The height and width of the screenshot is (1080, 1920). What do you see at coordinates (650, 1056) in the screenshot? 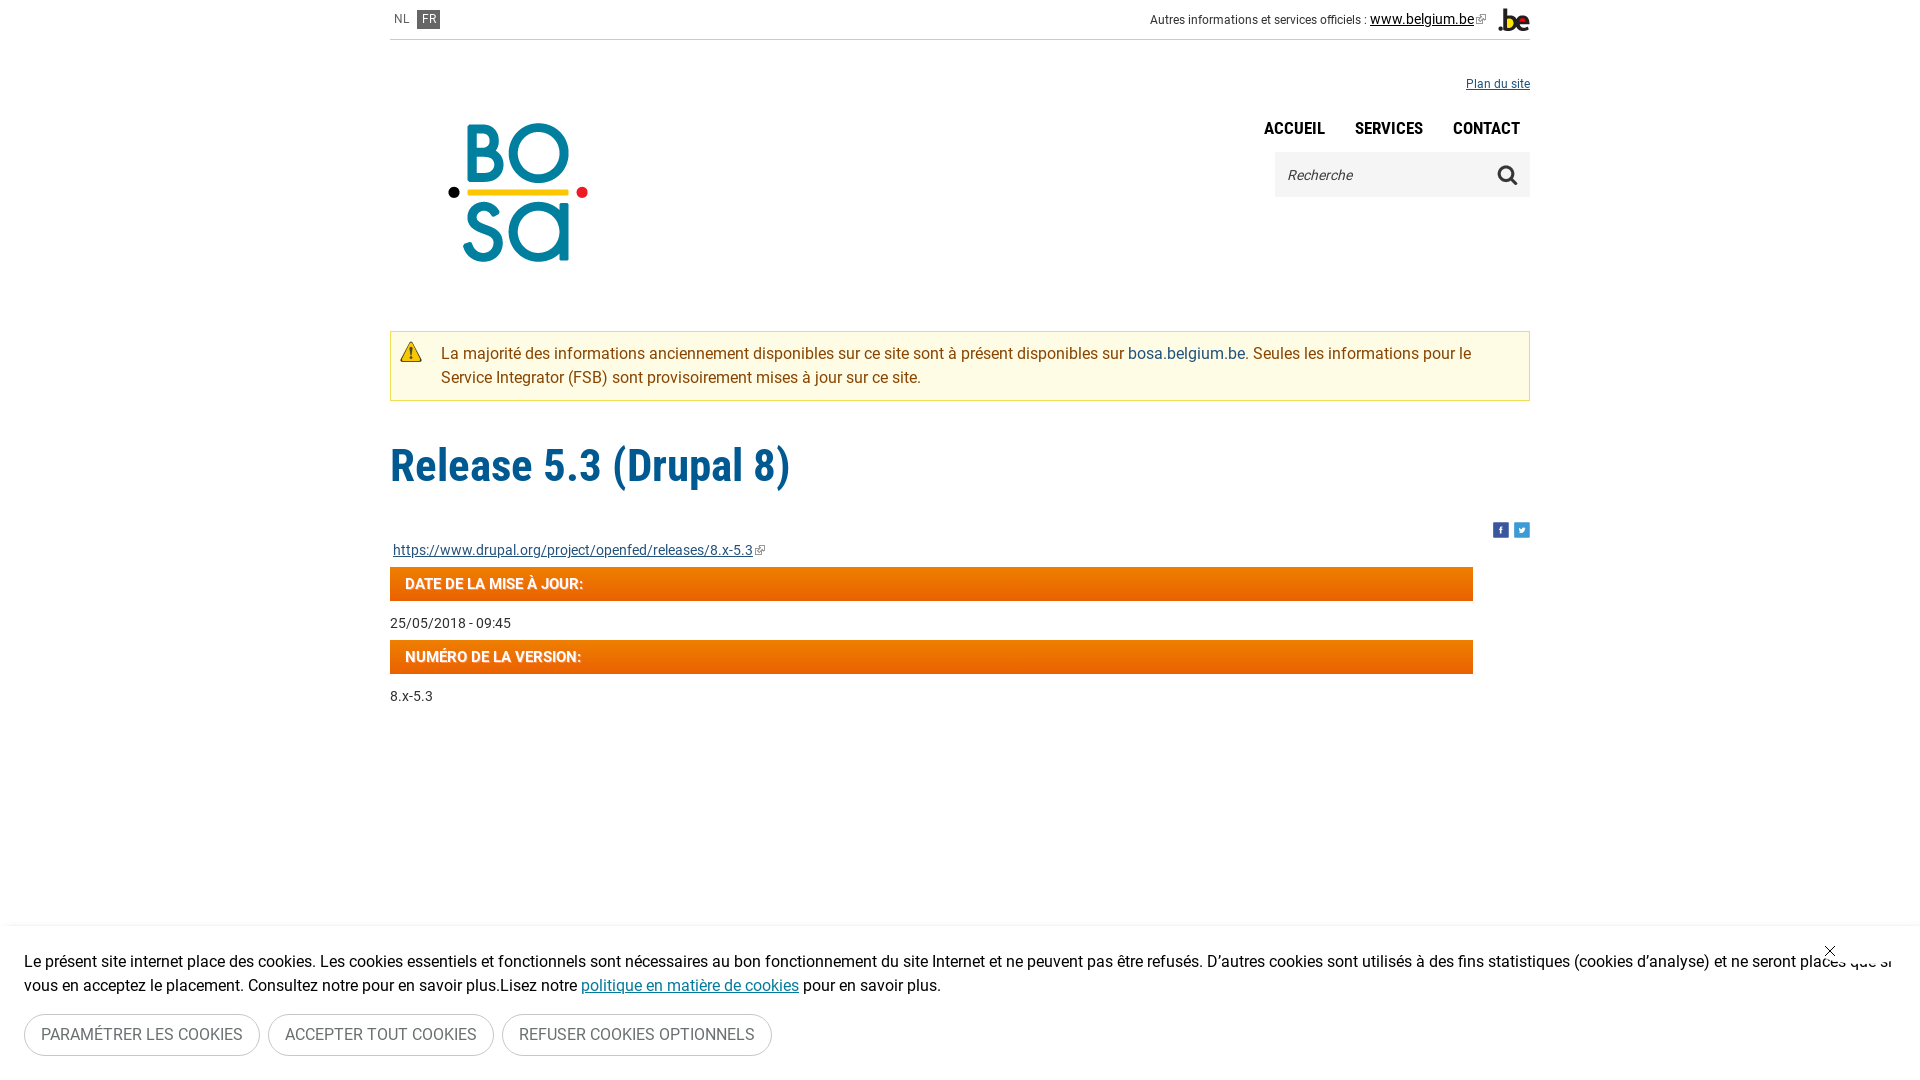
I see `A propos de ce site` at bounding box center [650, 1056].